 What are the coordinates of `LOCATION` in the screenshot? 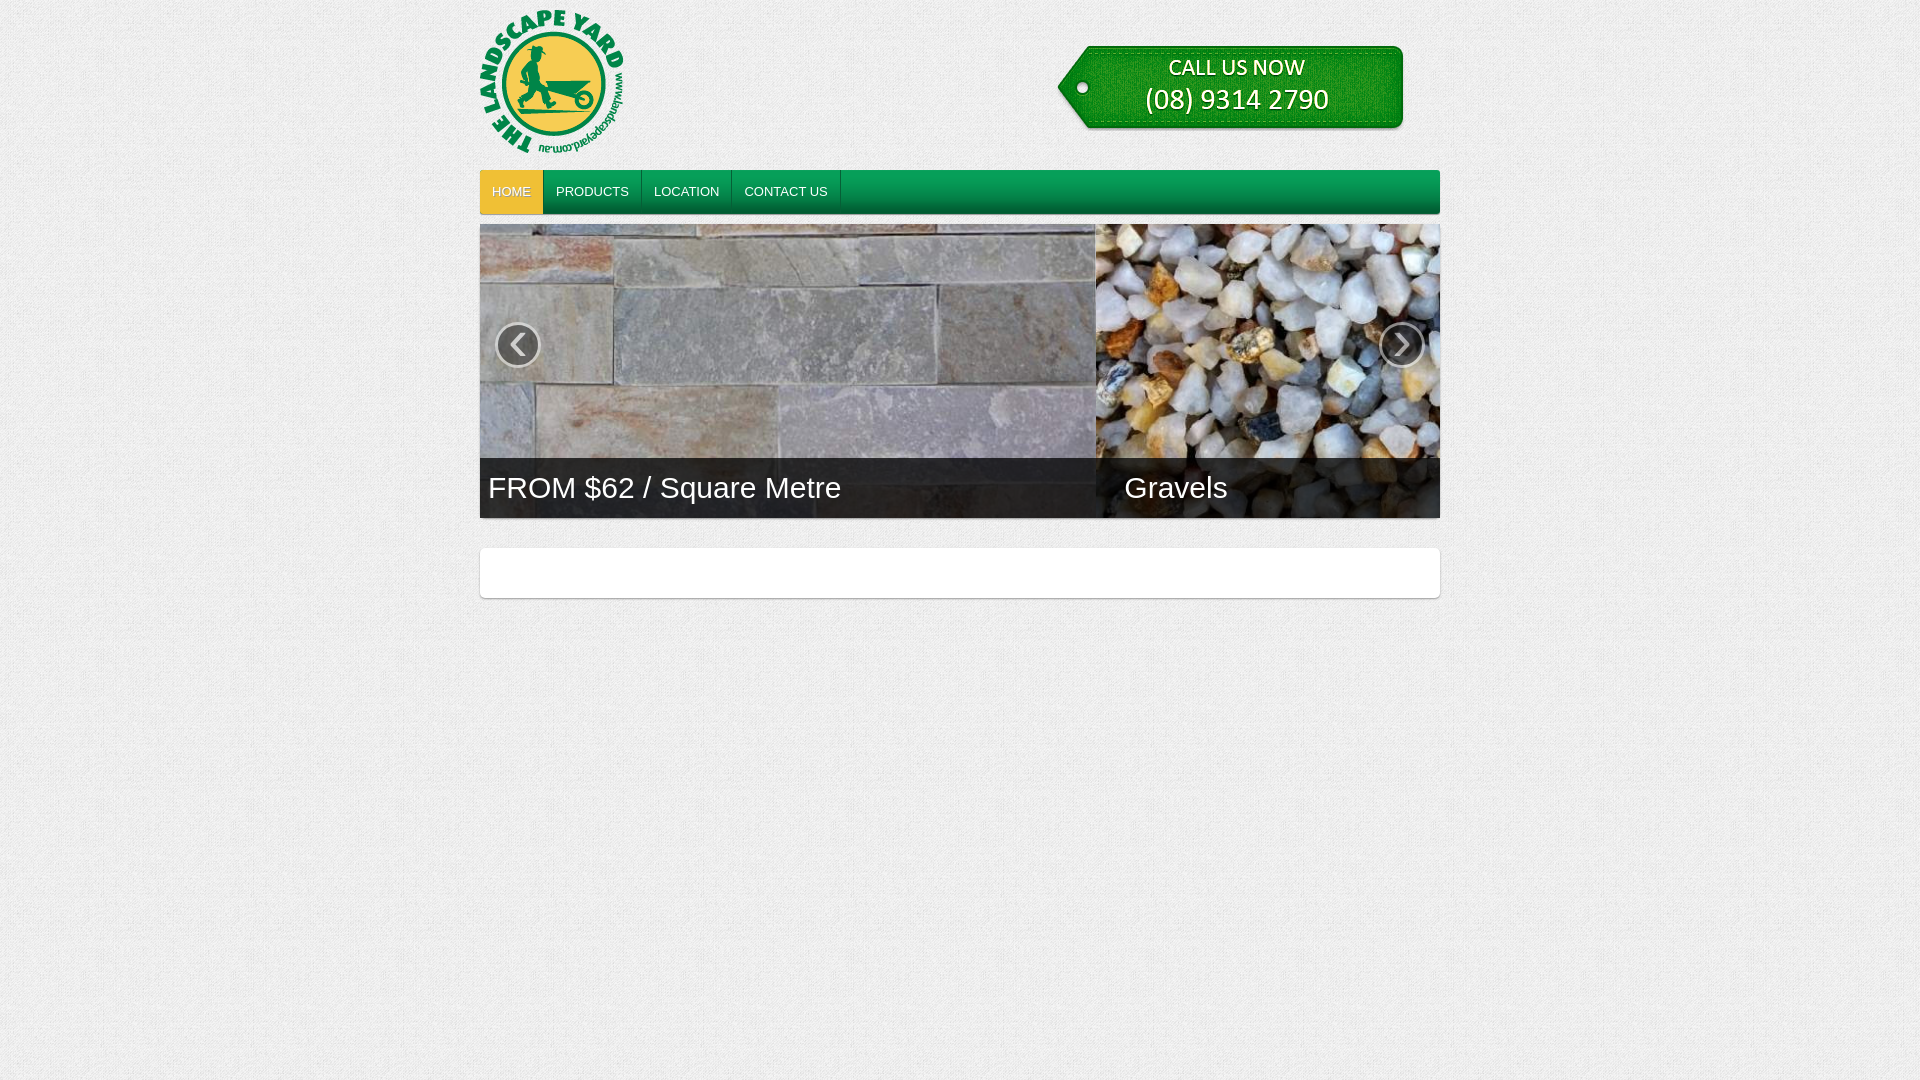 It's located at (688, 192).